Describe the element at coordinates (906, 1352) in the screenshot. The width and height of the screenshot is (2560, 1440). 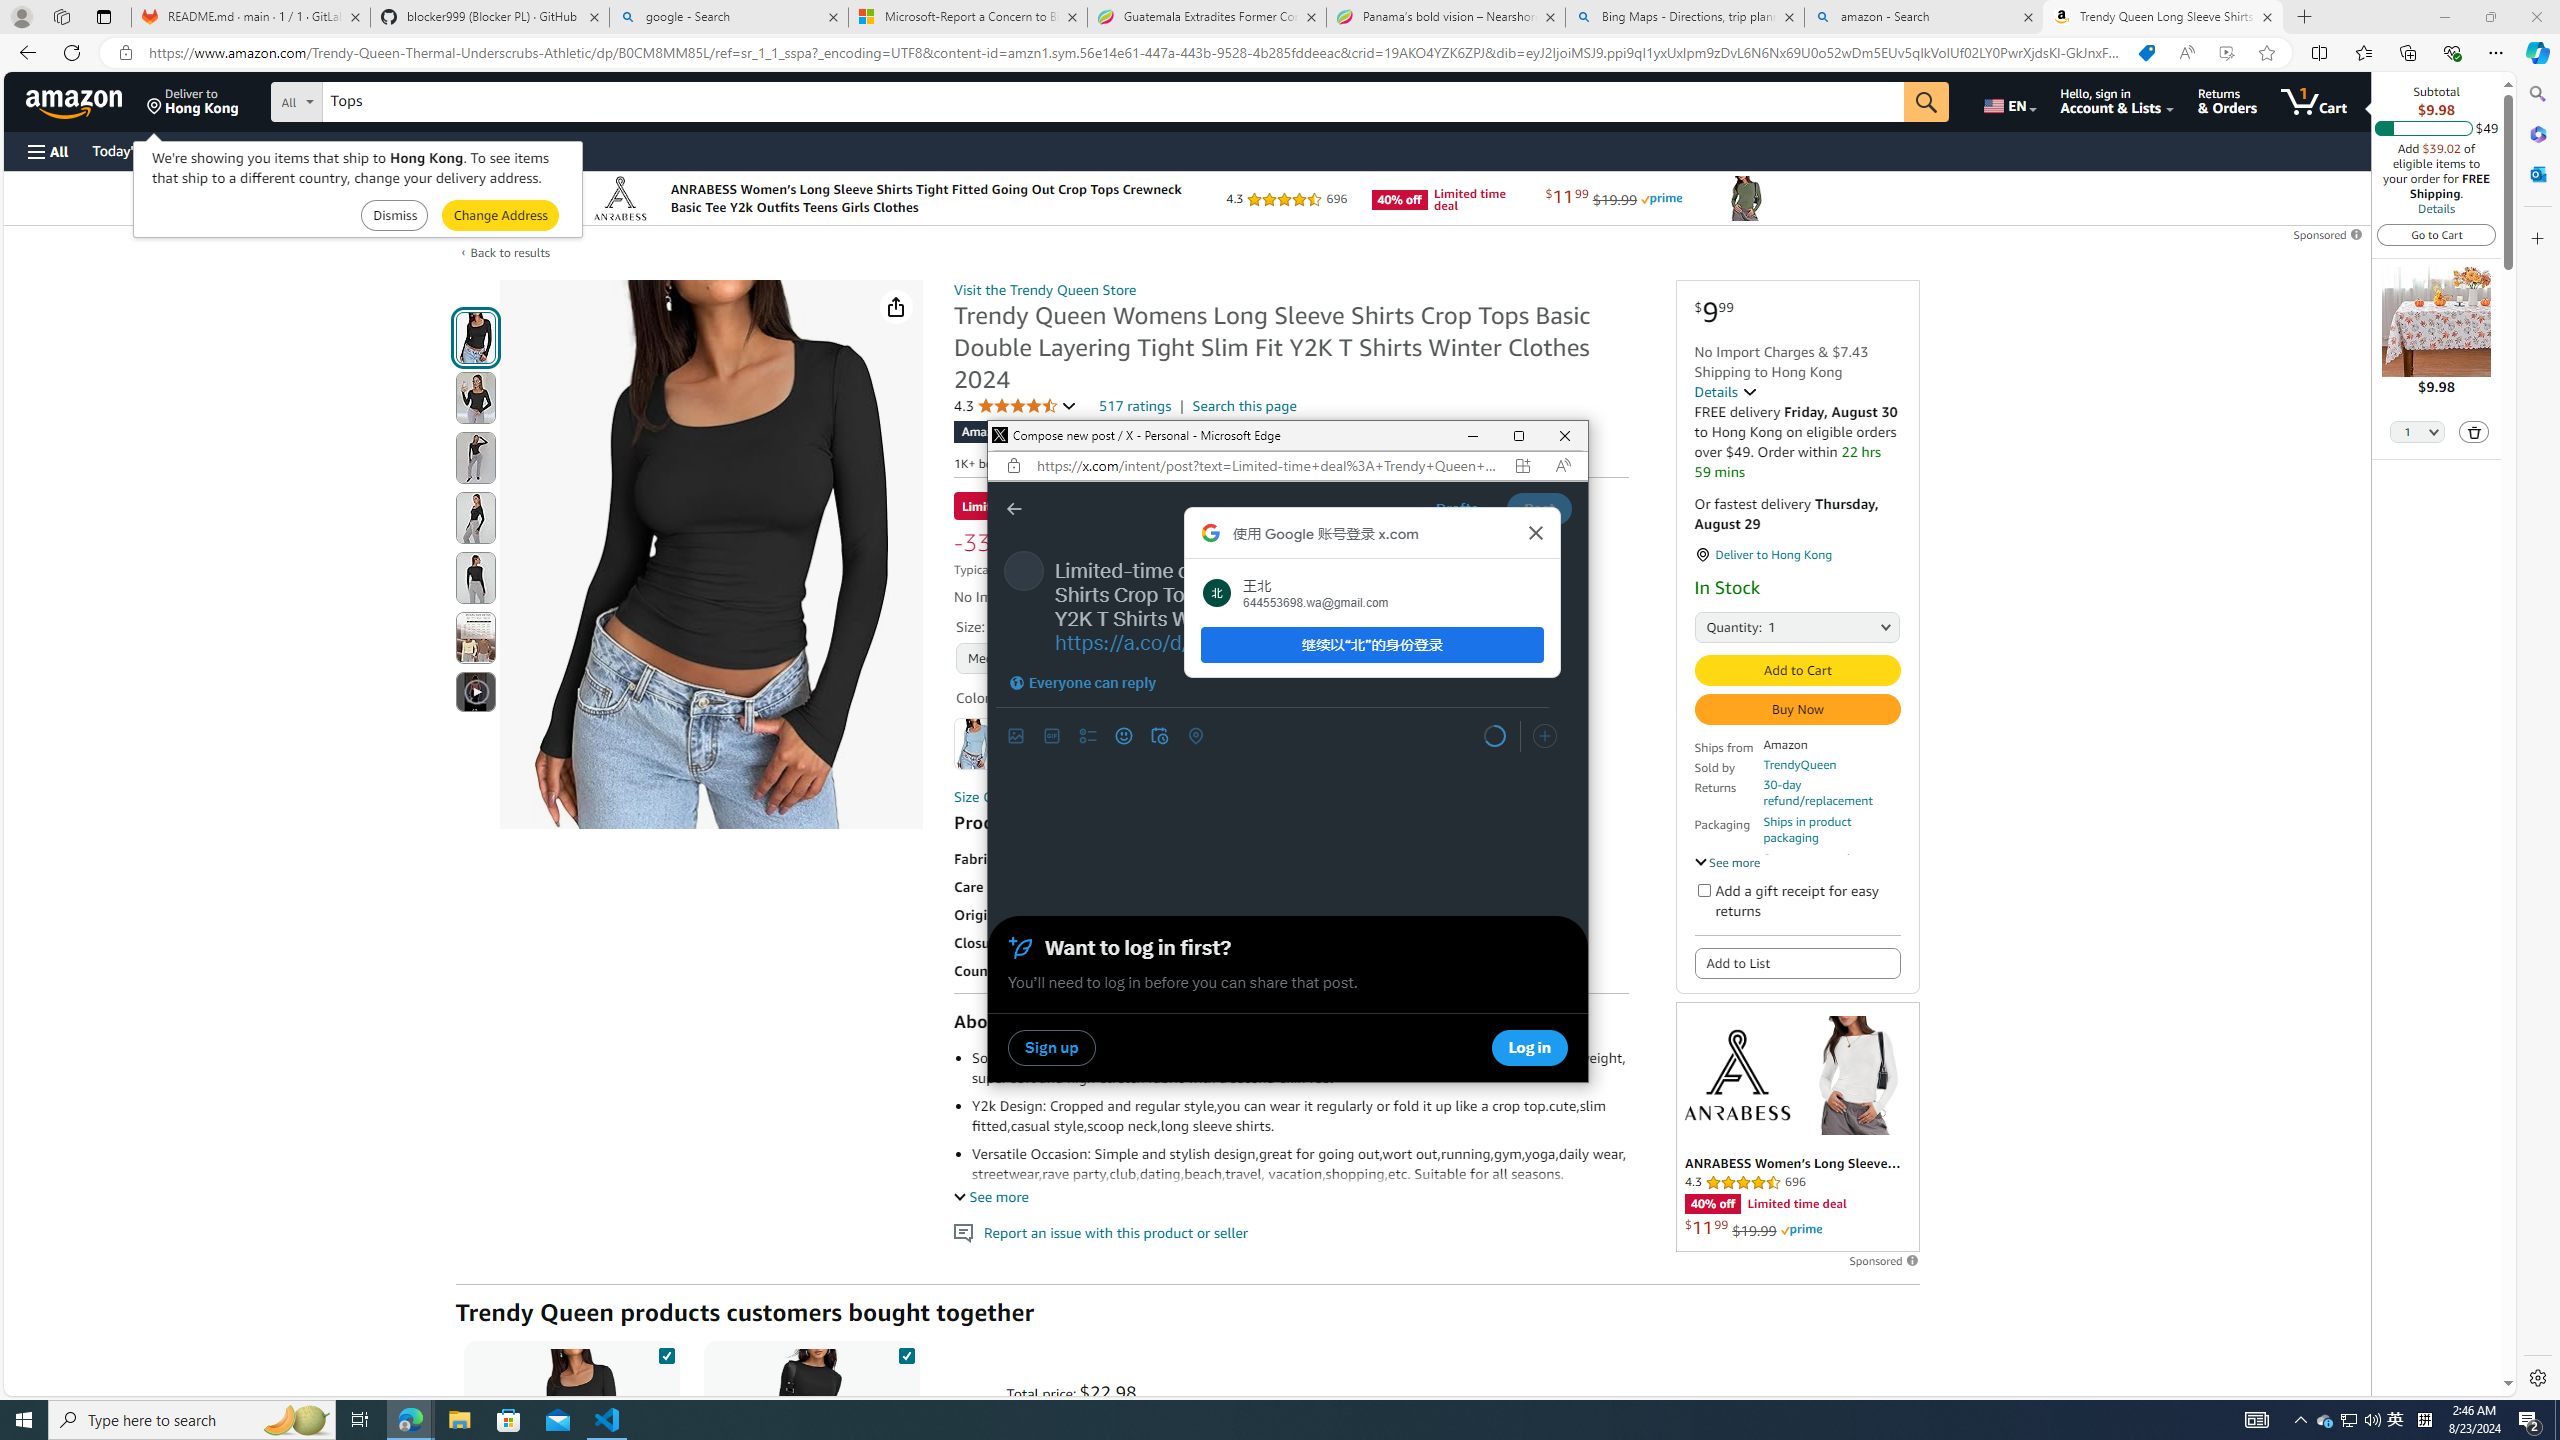
I see `AutomationID: thematicBundleCheck-2` at that location.